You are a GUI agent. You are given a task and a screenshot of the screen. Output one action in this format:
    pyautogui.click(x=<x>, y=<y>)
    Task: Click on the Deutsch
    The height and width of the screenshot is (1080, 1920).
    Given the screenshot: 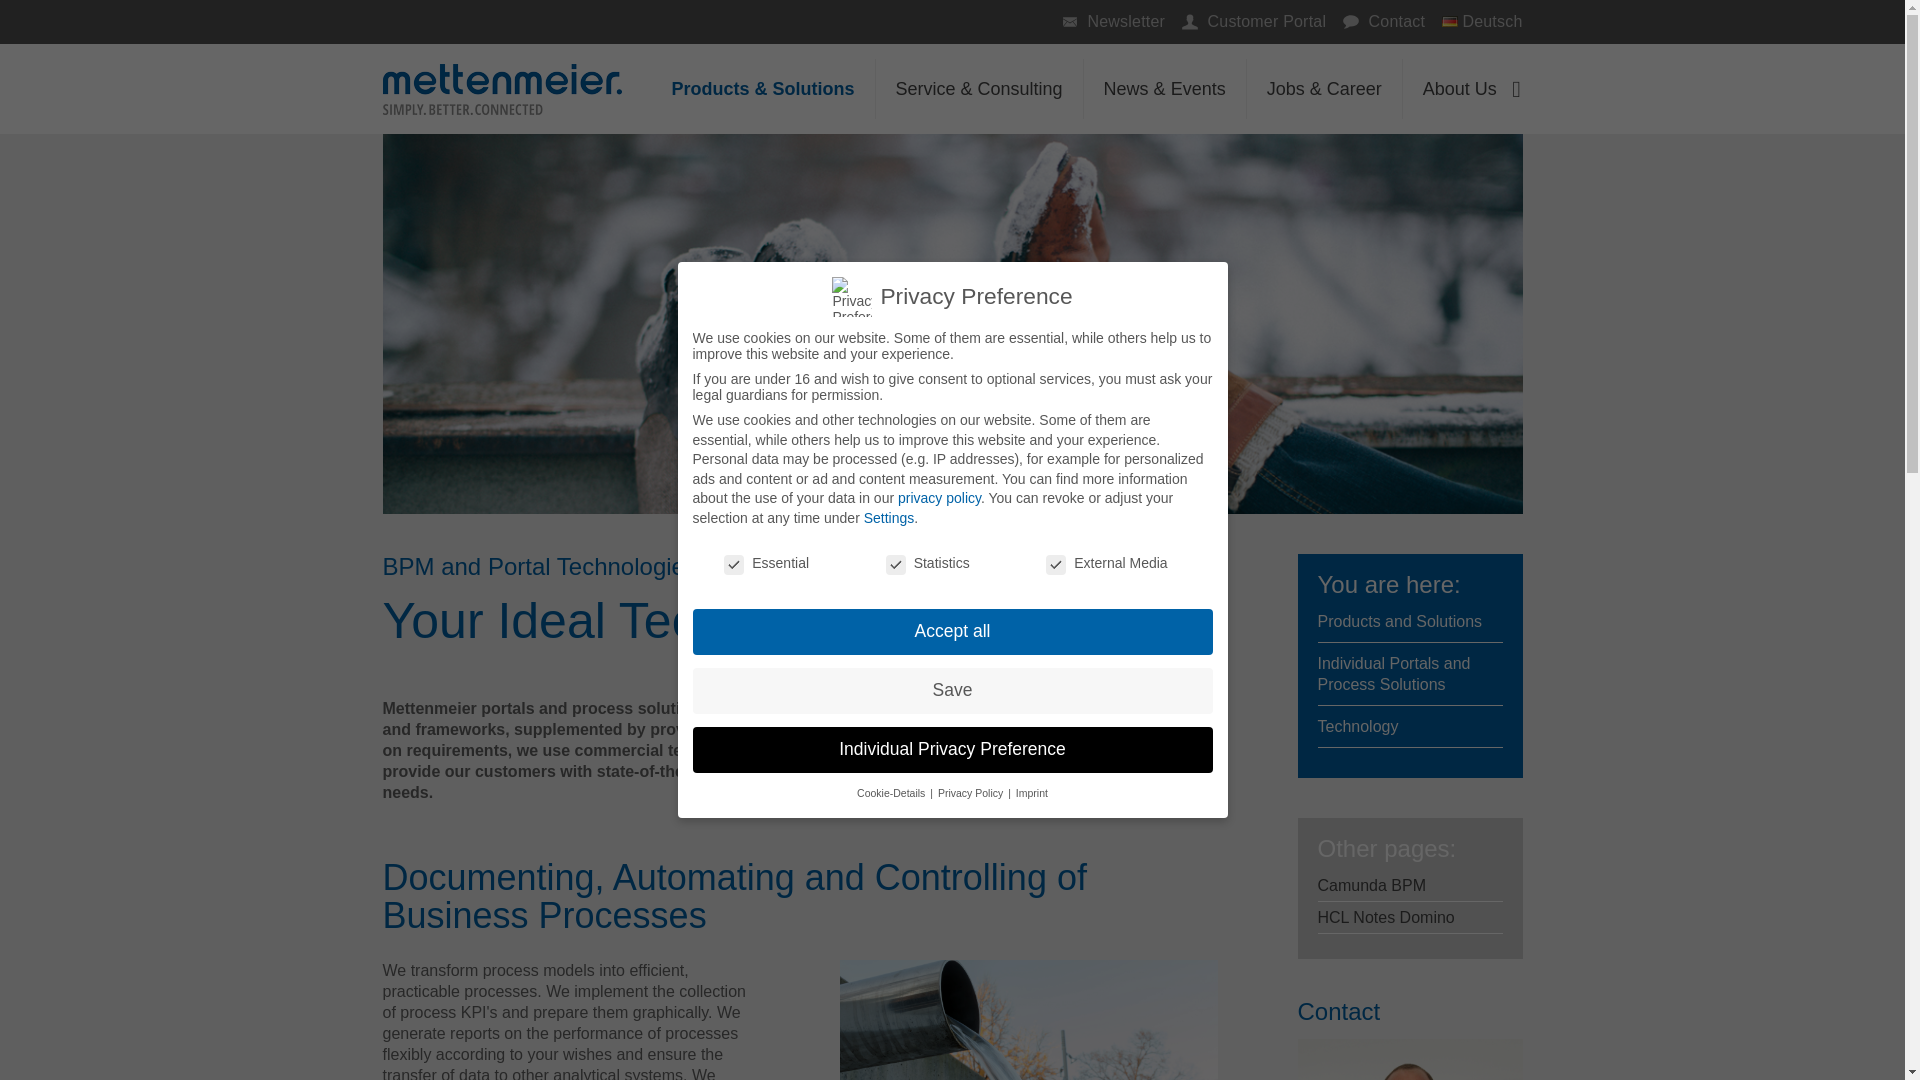 What is the action you would take?
    pyautogui.click(x=1476, y=22)
    